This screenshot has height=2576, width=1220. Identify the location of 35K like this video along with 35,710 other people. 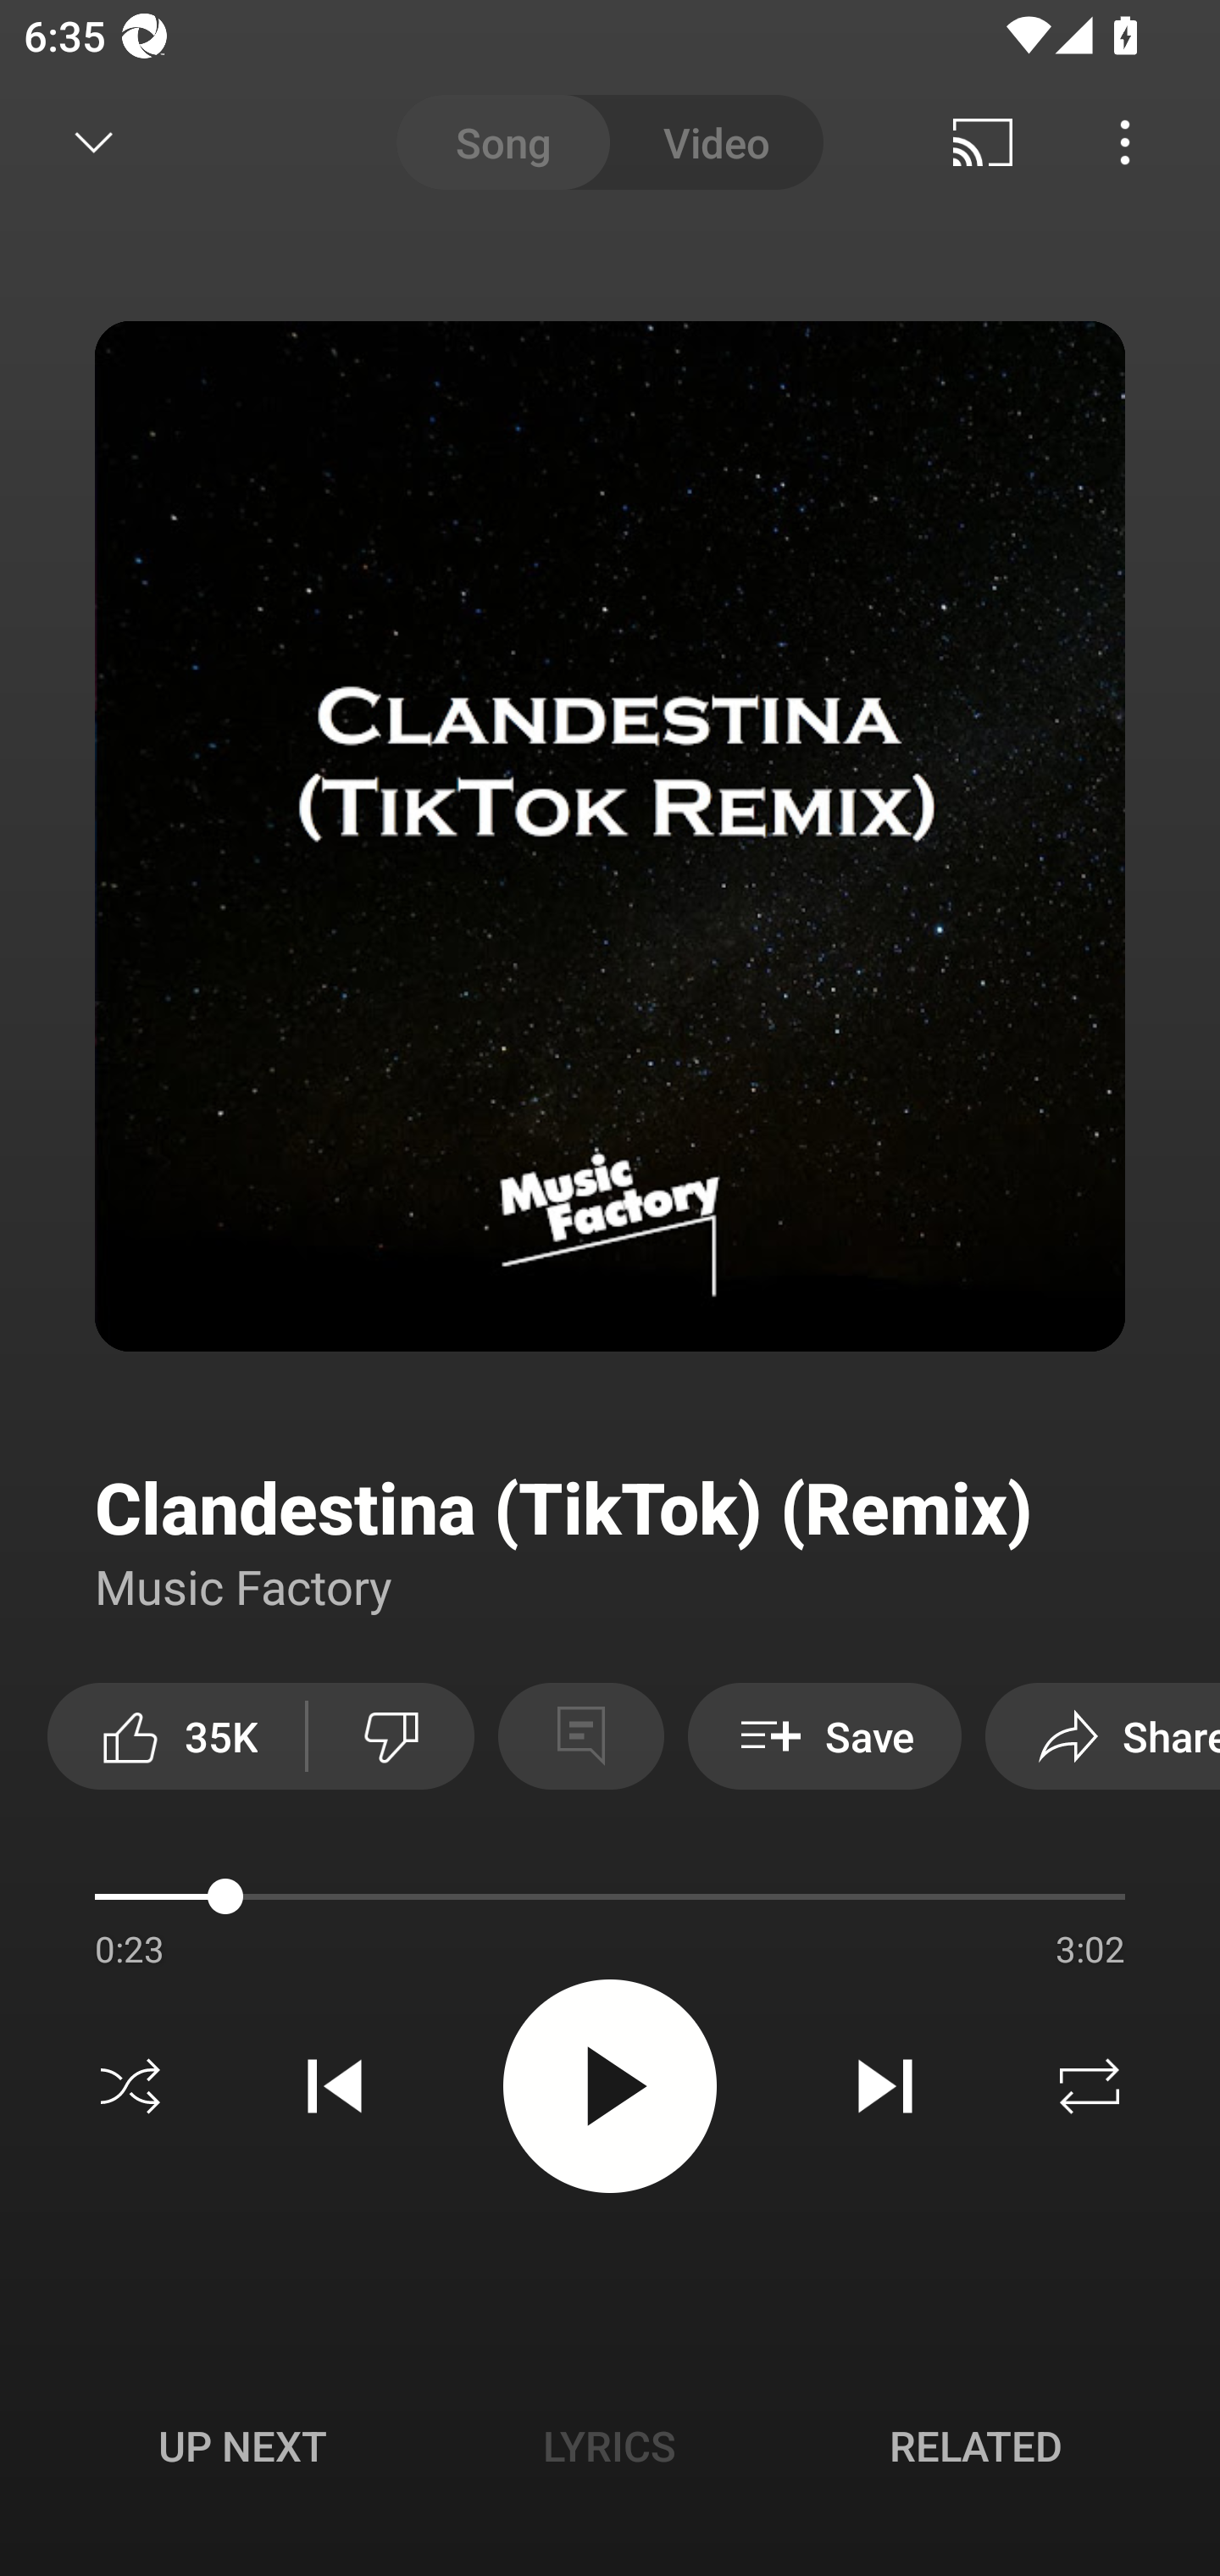
(176, 1735).